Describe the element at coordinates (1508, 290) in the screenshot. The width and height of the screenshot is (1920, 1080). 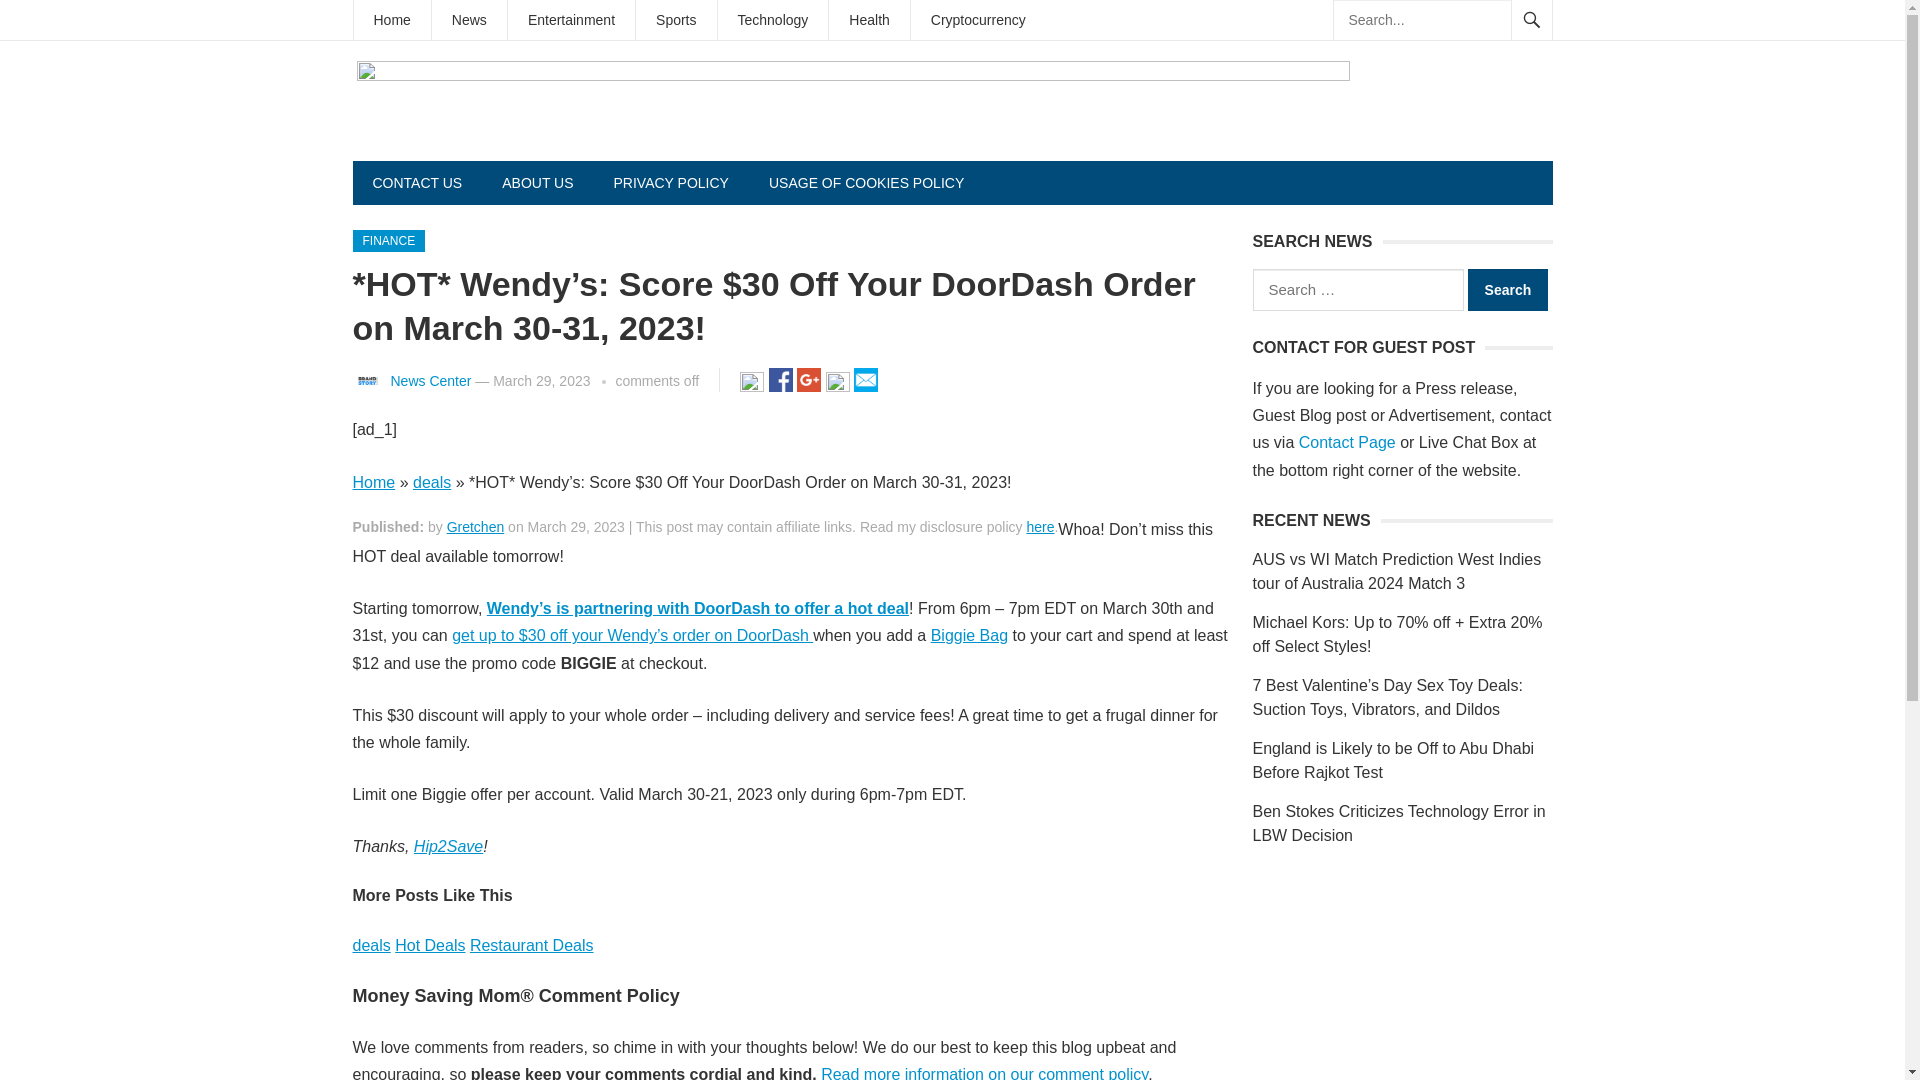
I see `Search` at that location.